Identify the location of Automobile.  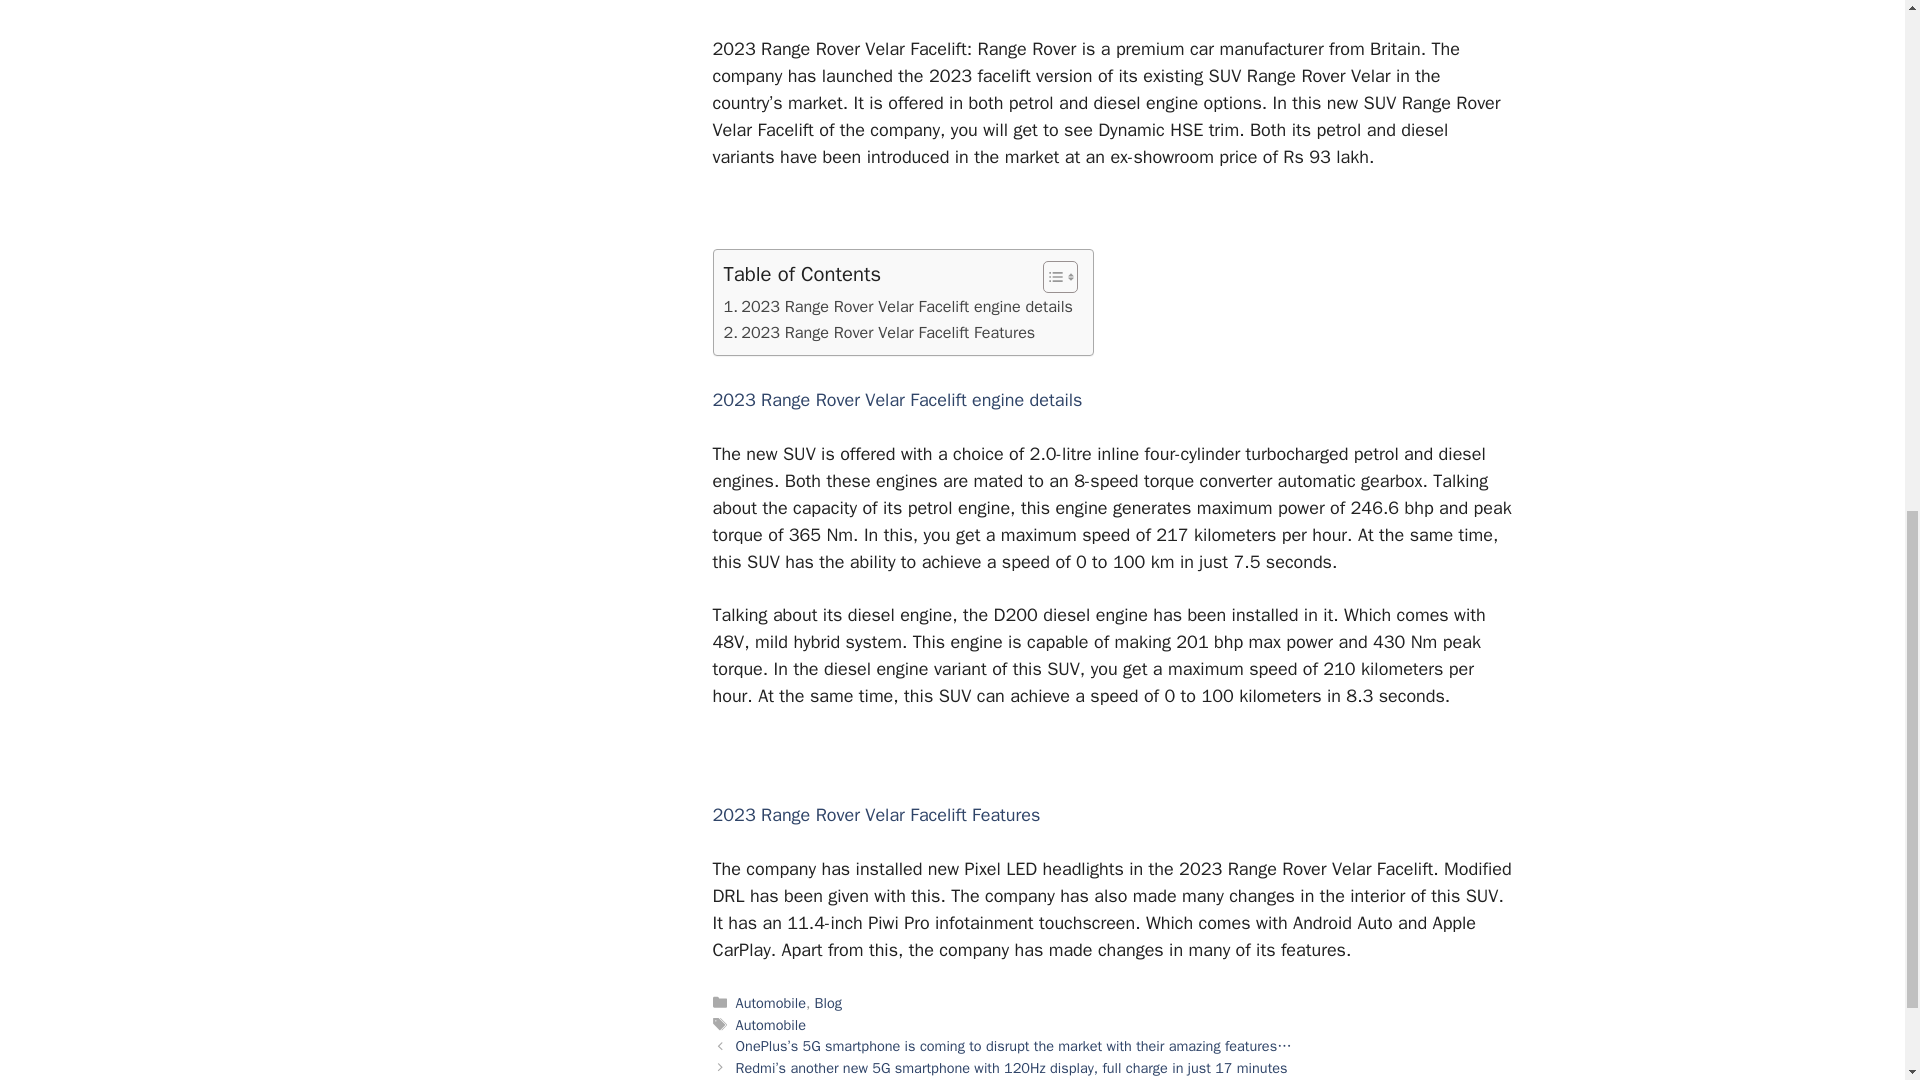
(770, 1002).